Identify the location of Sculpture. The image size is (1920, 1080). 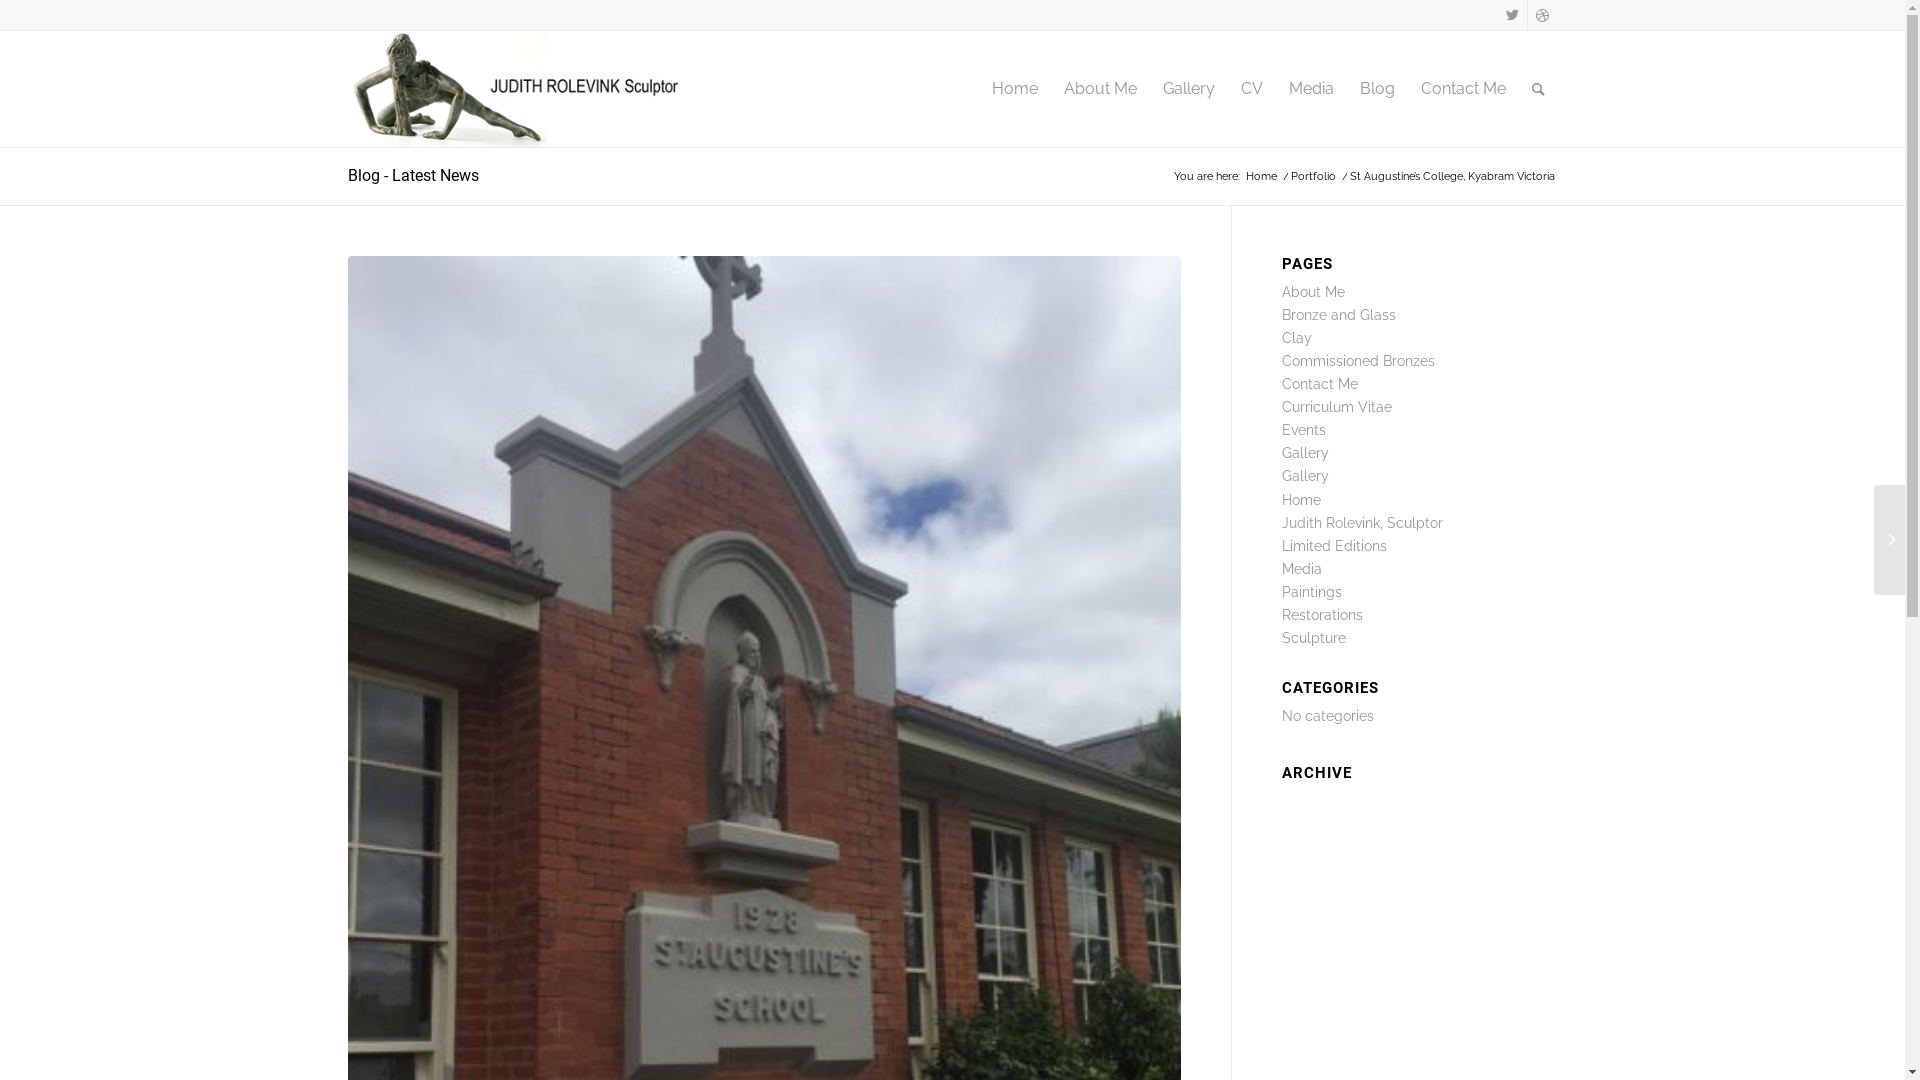
(1314, 638).